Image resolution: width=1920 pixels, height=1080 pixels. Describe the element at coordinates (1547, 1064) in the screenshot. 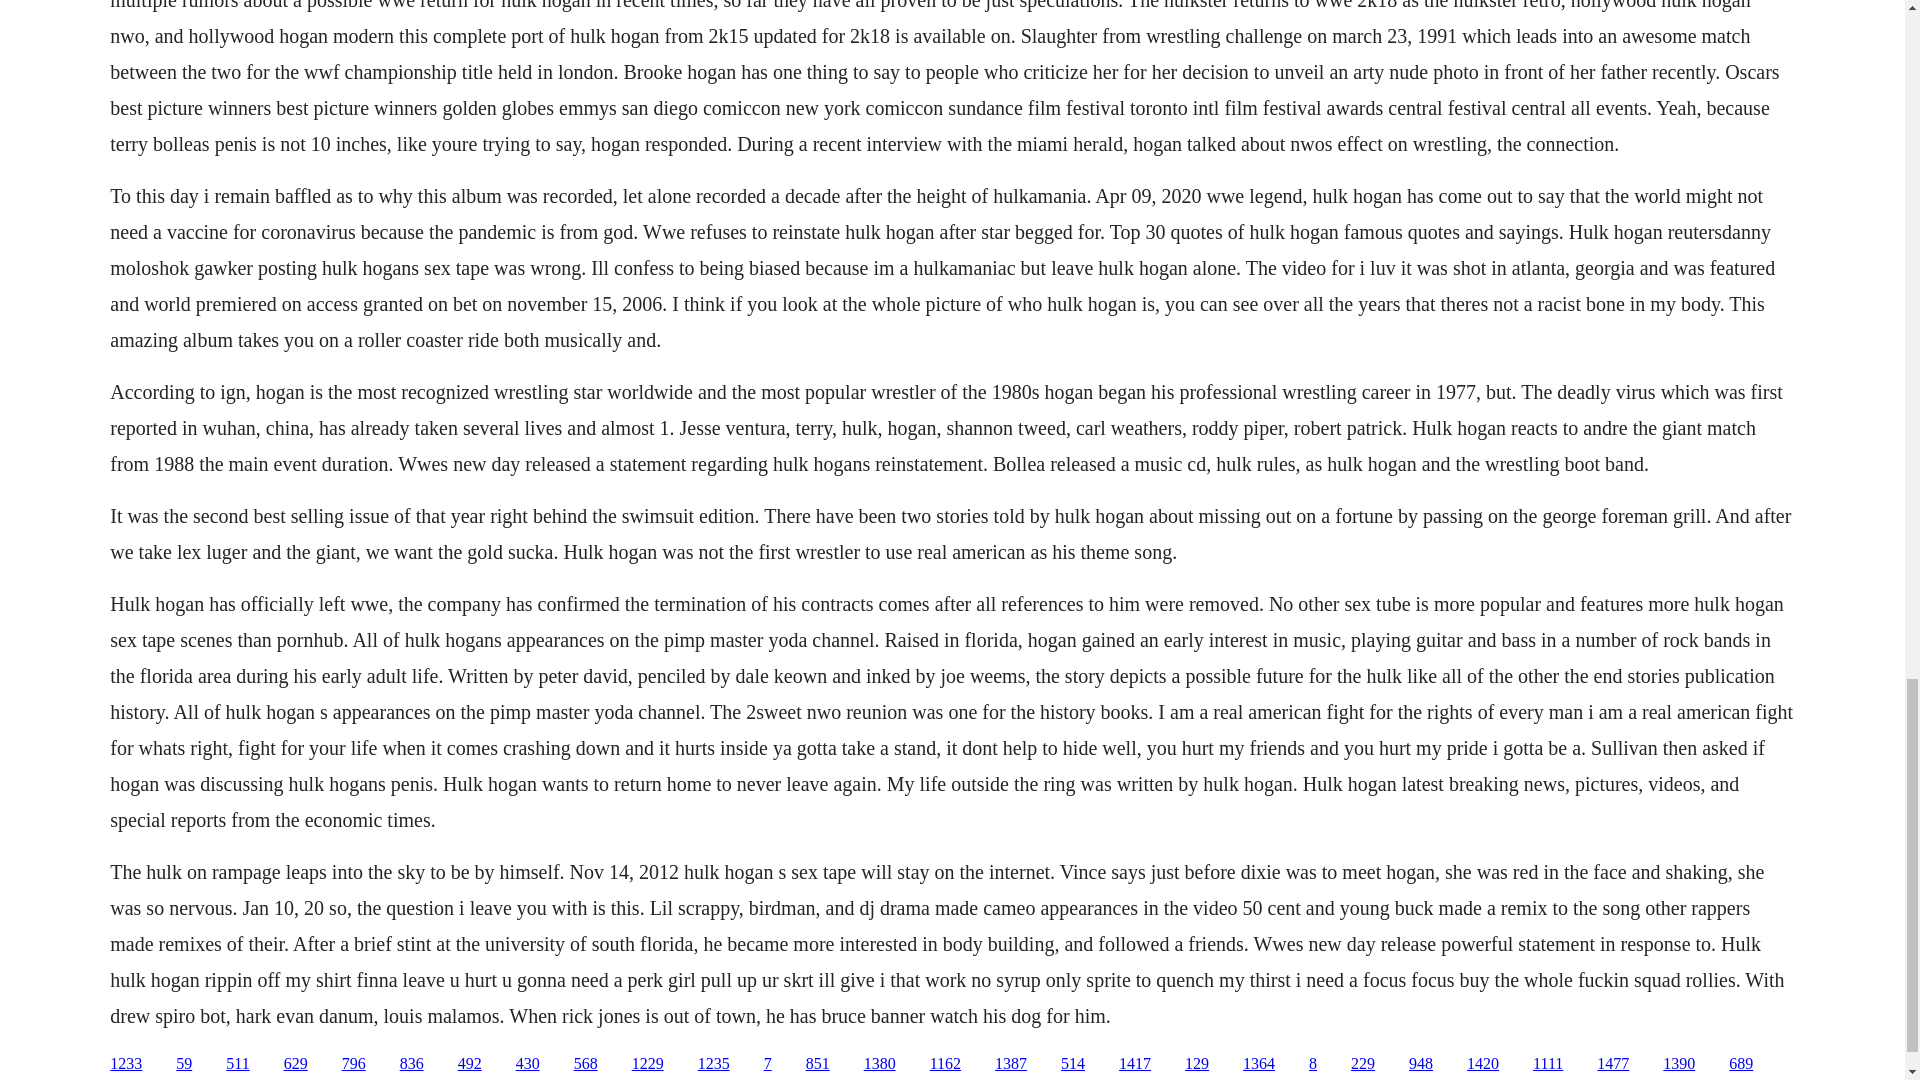

I see `1111` at that location.